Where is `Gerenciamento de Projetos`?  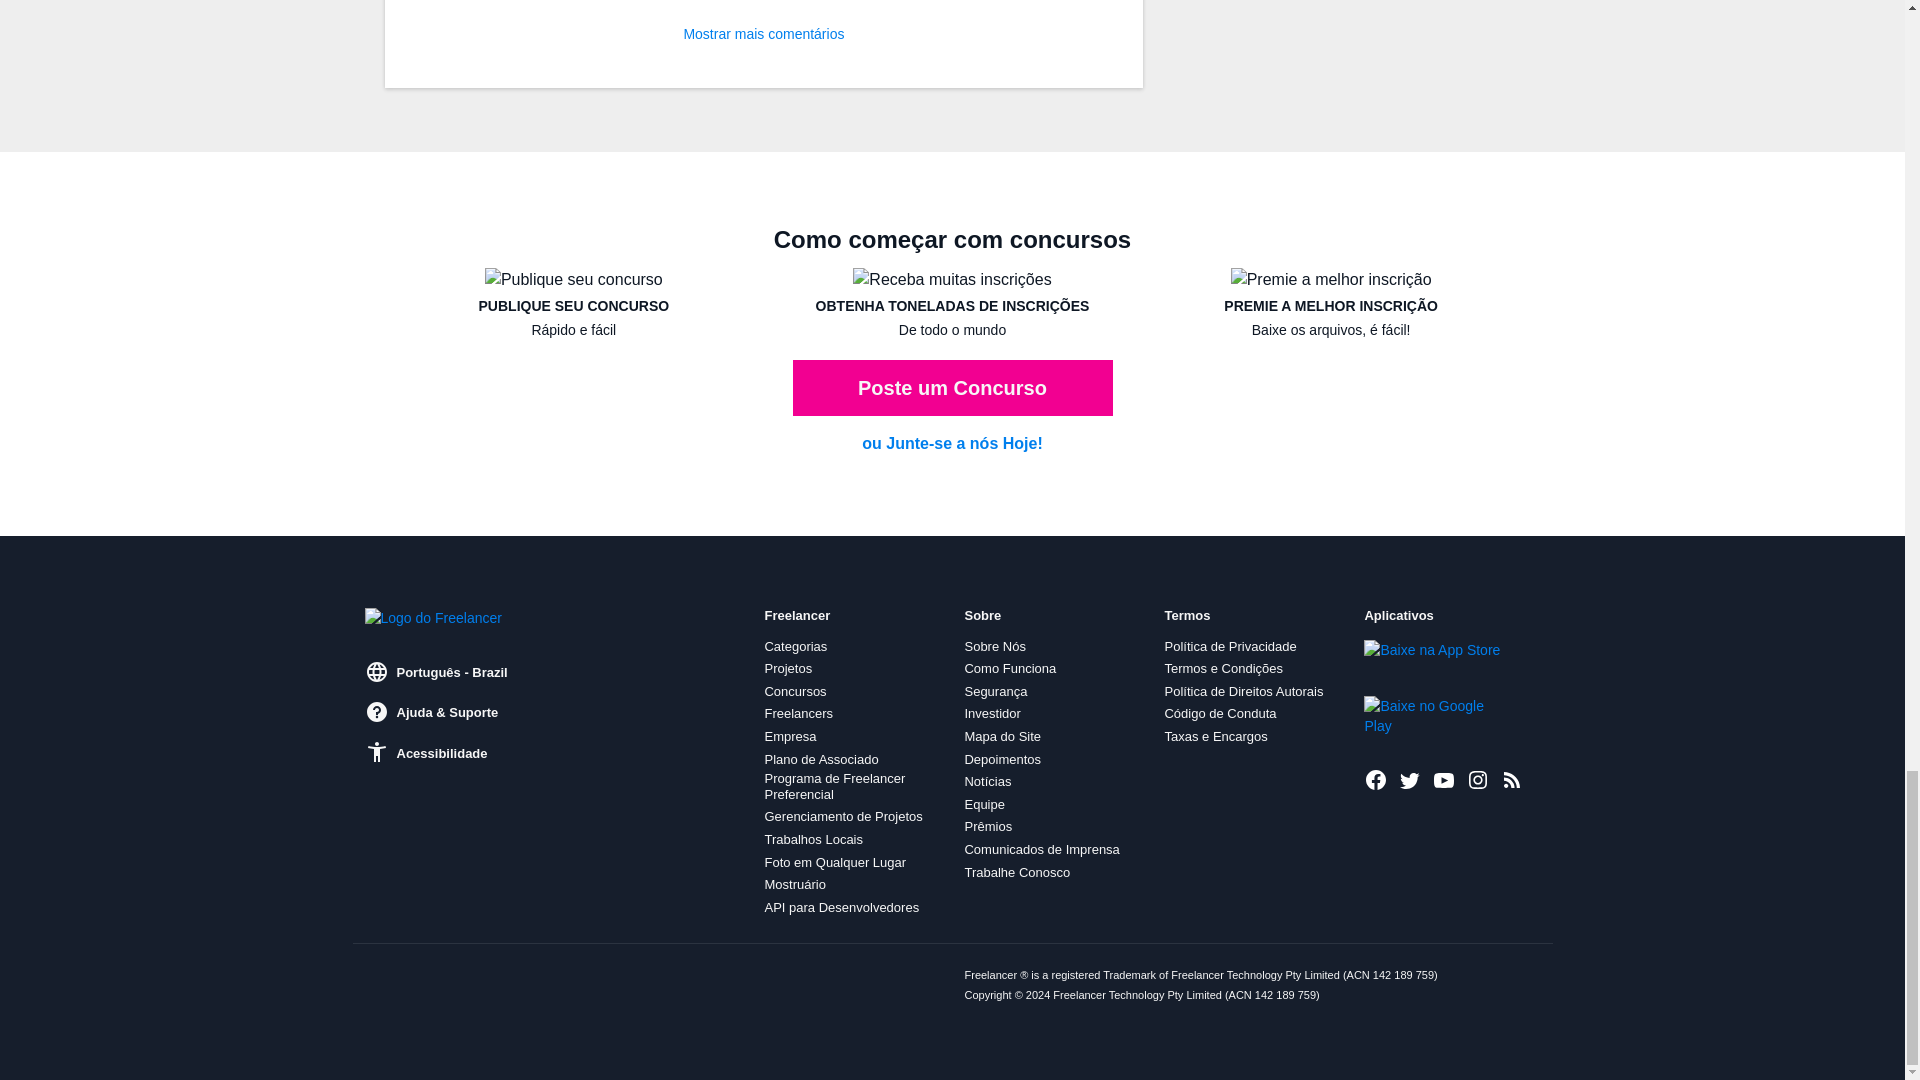
Gerenciamento de Projetos is located at coordinates (842, 816).